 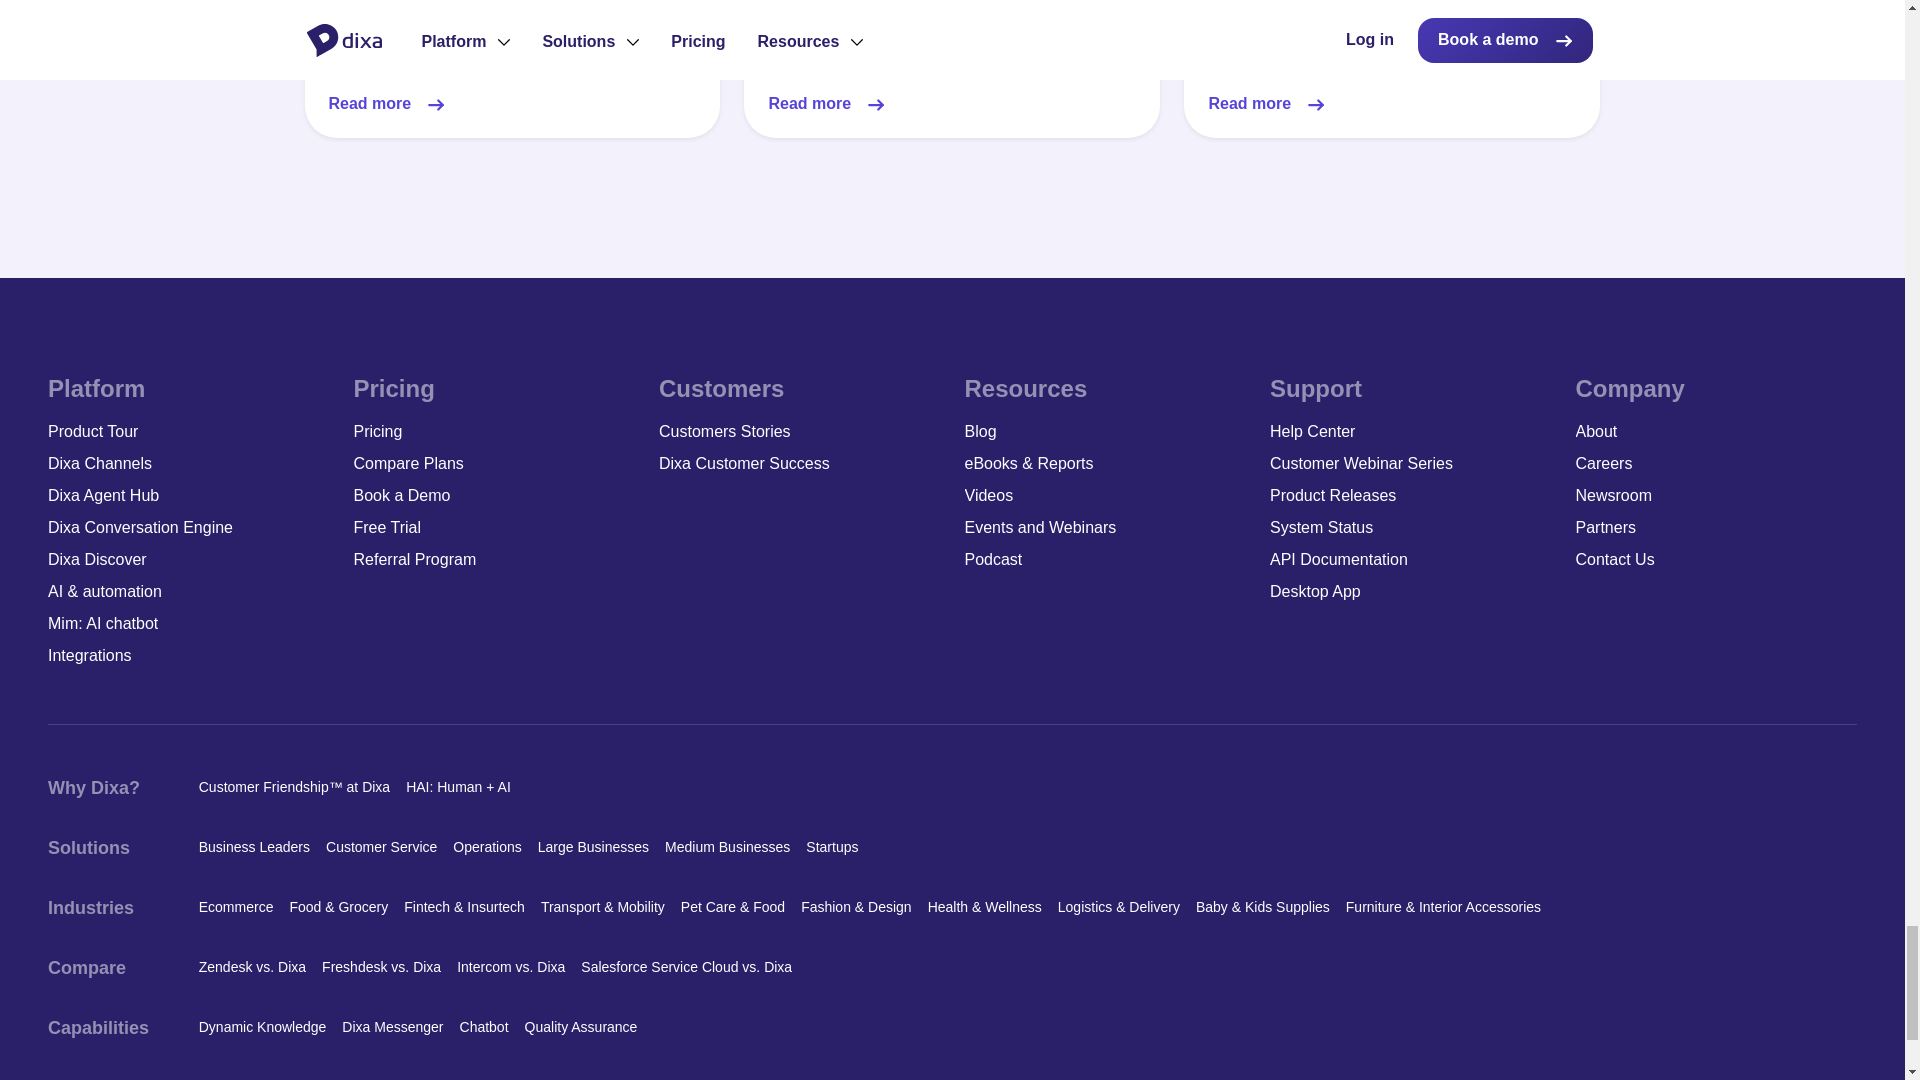 I want to click on Videos, so click(x=1104, y=495).